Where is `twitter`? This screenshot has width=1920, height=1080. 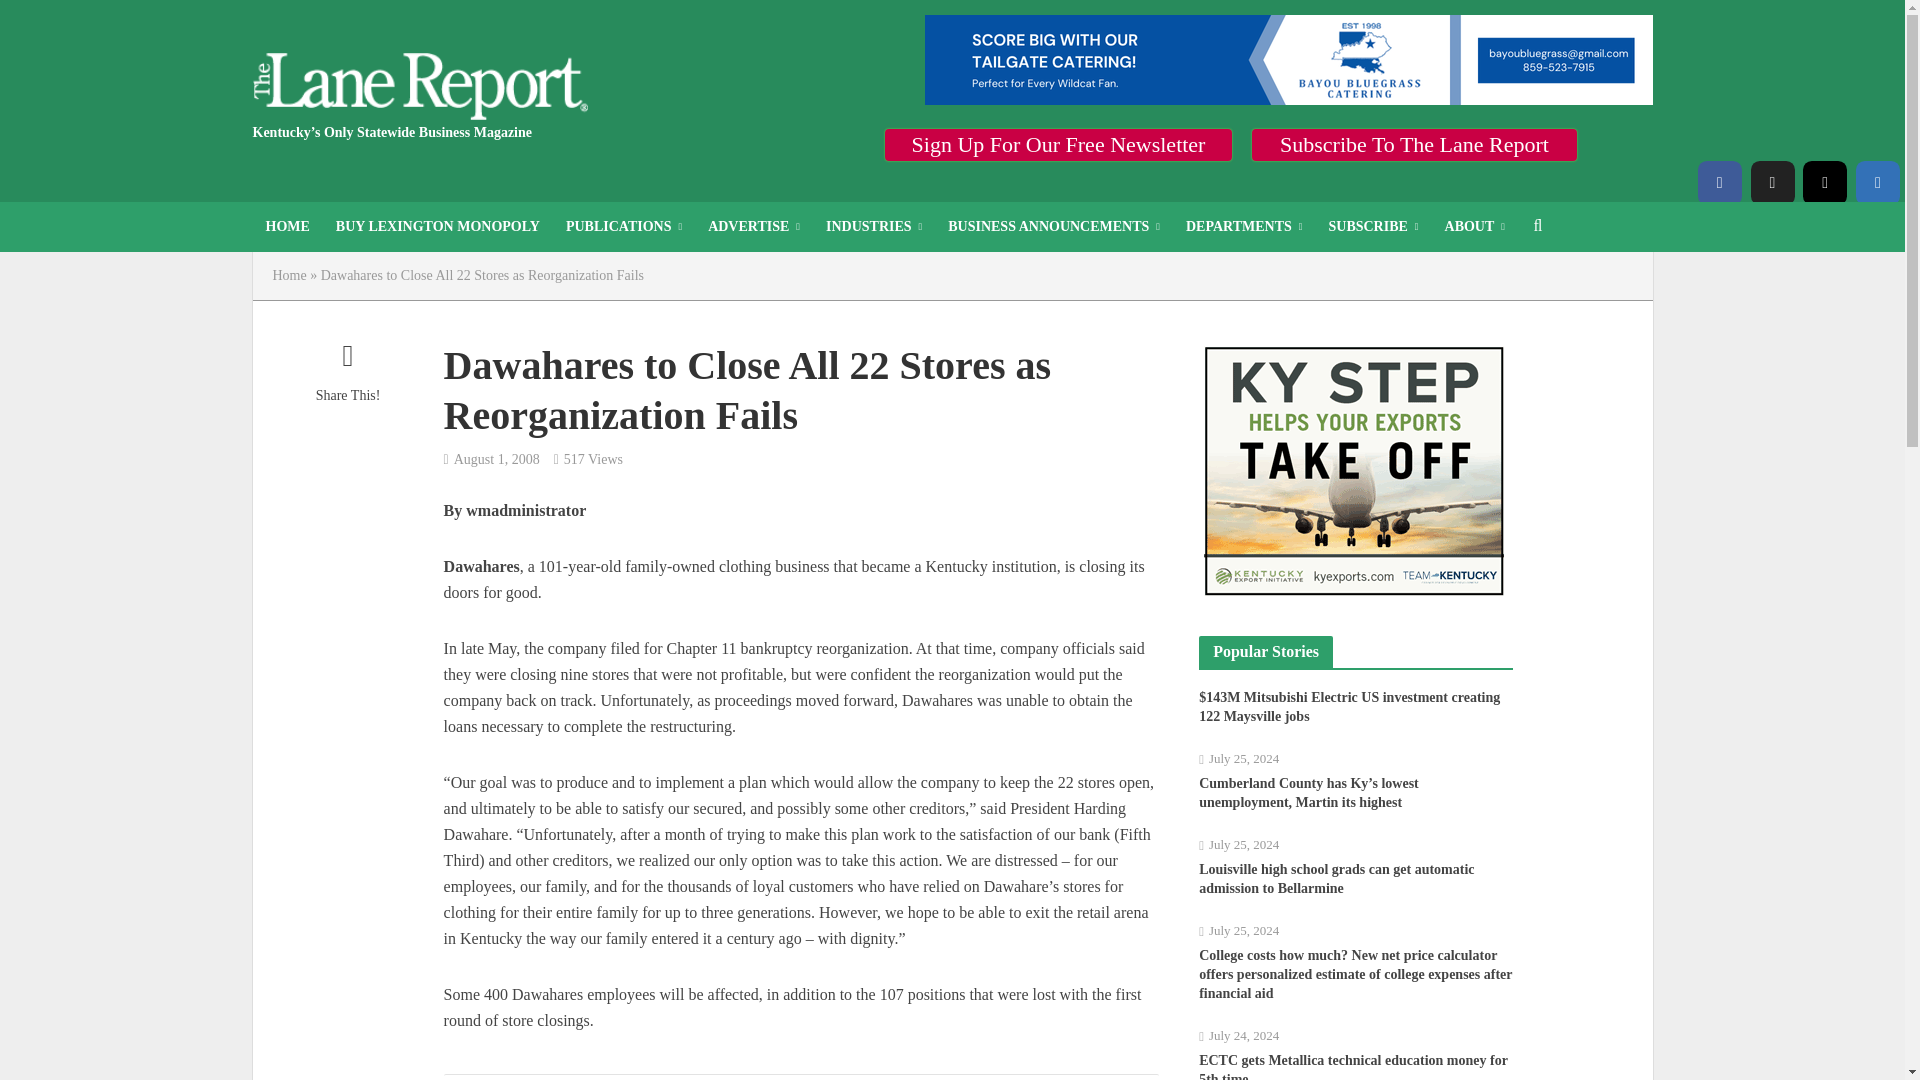 twitter is located at coordinates (1771, 182).